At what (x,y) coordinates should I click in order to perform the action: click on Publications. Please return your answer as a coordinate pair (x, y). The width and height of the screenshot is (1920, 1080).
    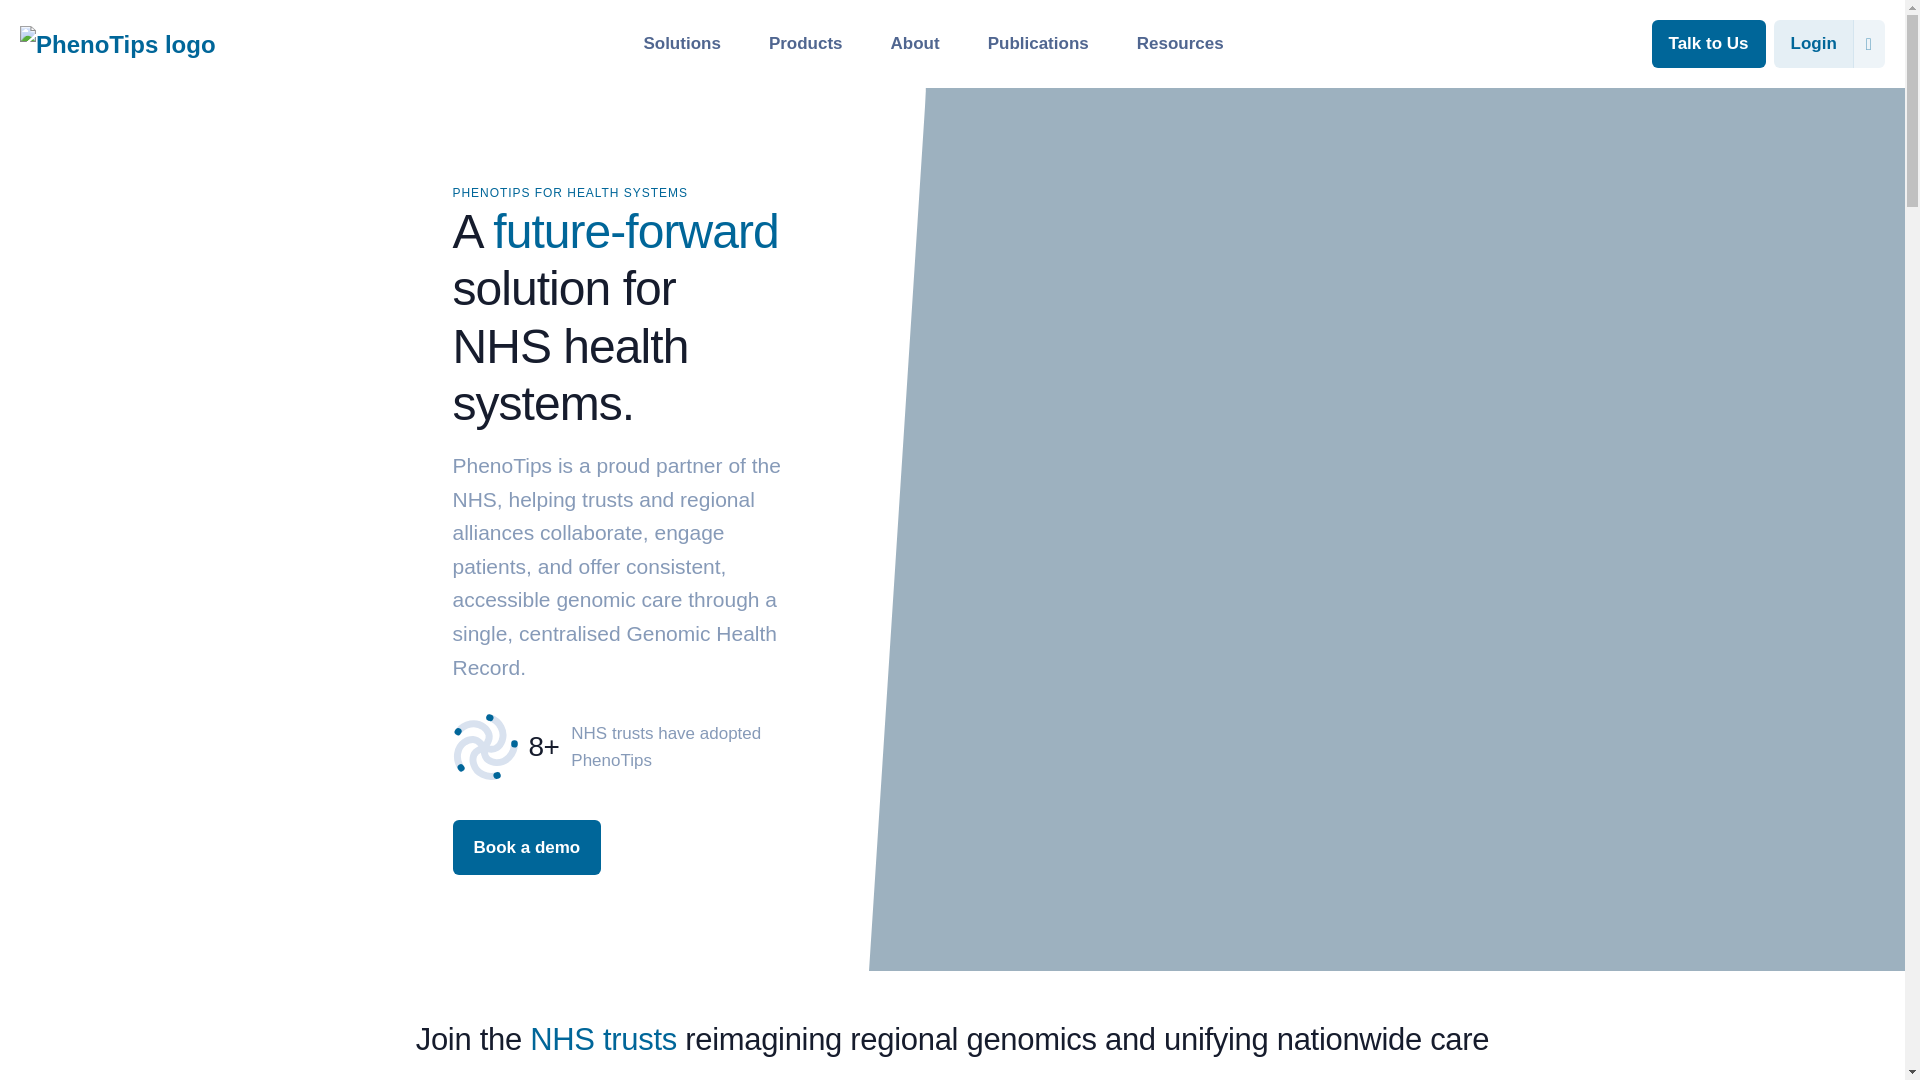
    Looking at the image, I should click on (1038, 42).